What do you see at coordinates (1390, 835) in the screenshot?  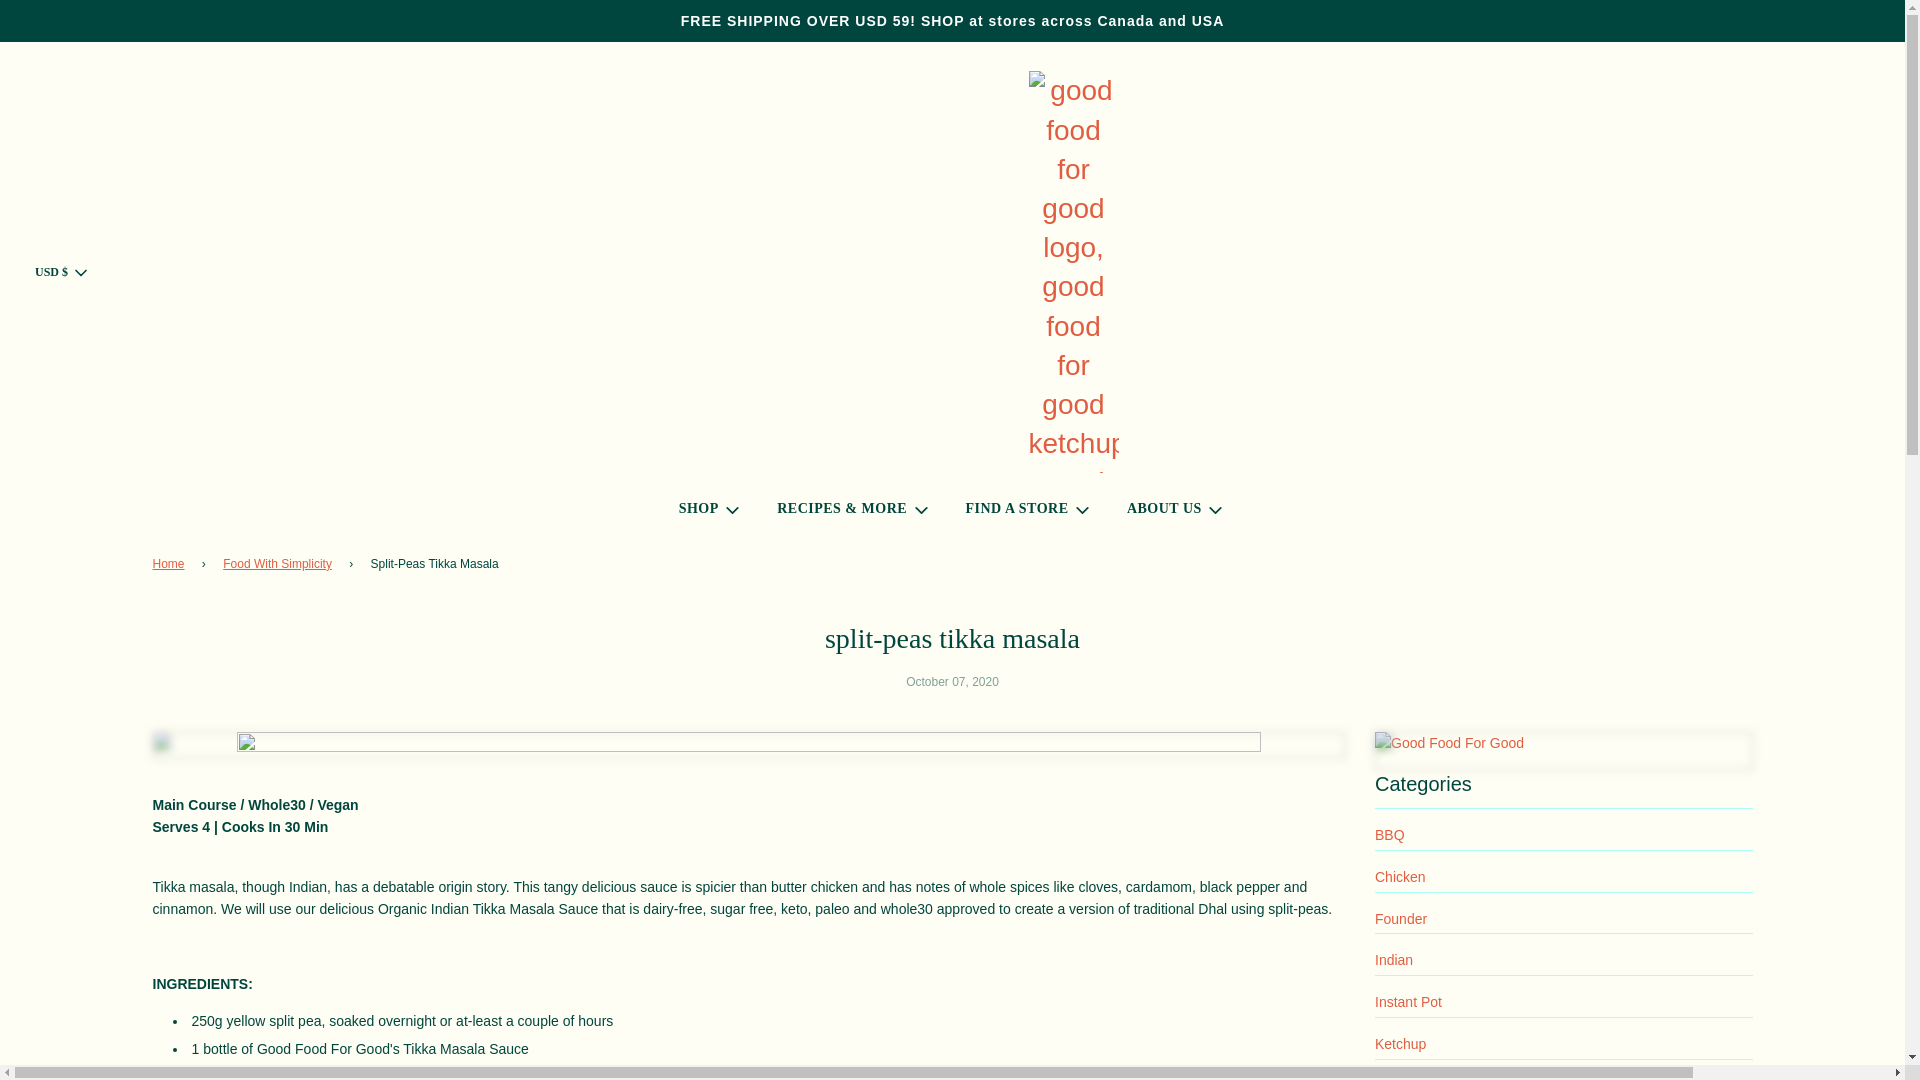 I see `Show articles tagged BBQ` at bounding box center [1390, 835].